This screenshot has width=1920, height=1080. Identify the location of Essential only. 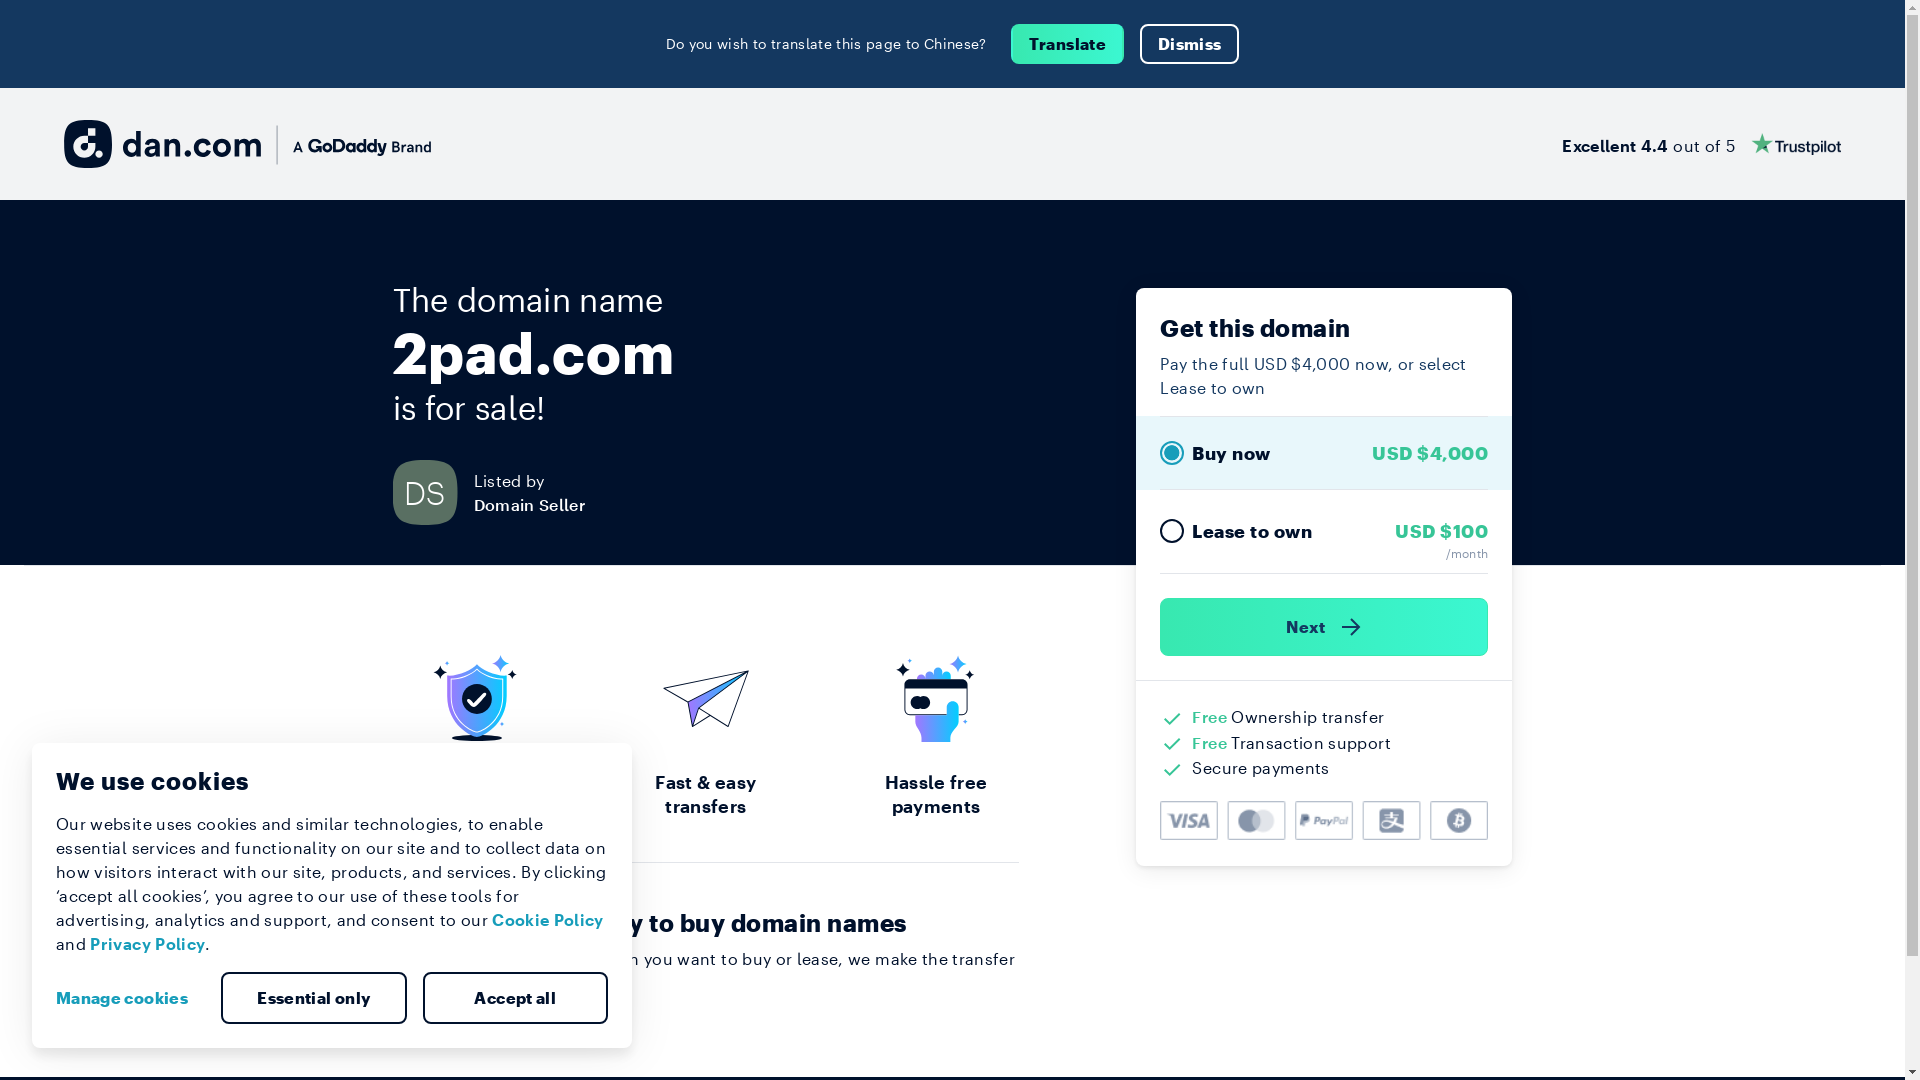
(314, 998).